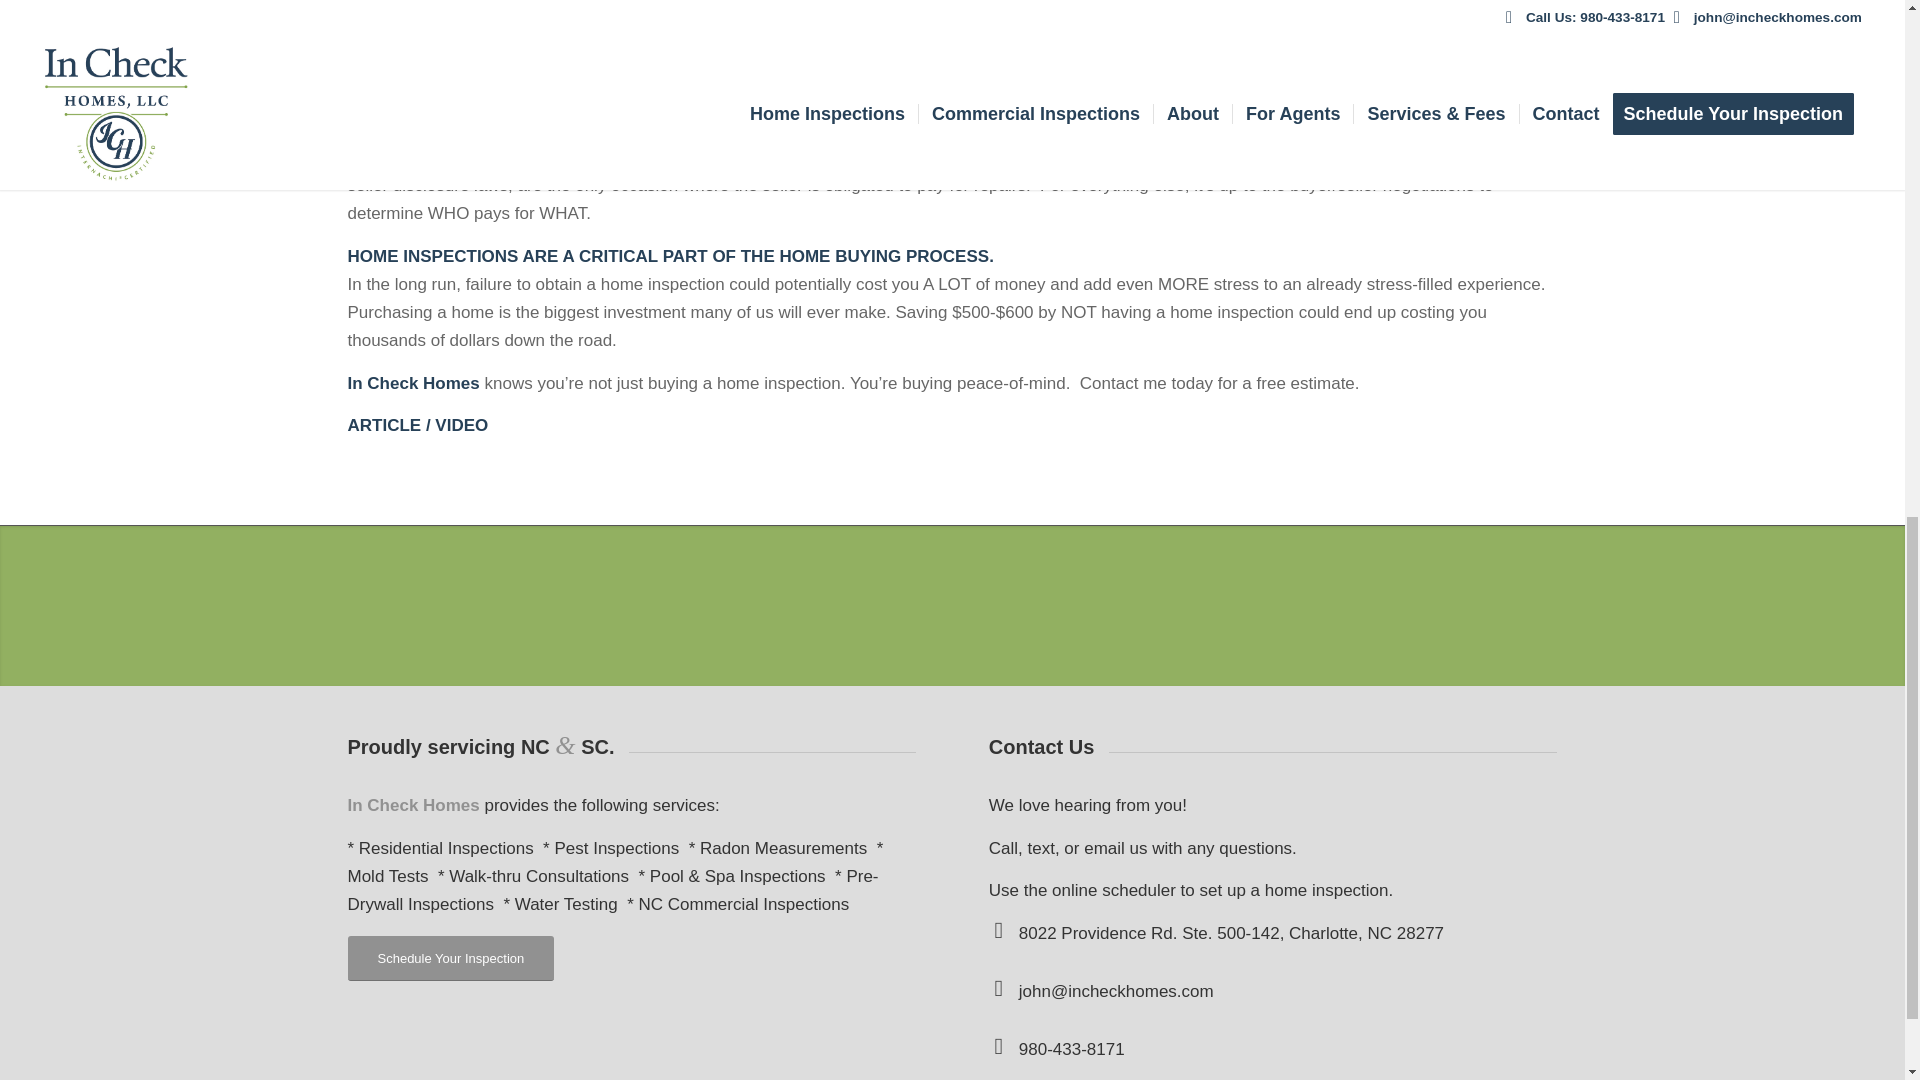 The width and height of the screenshot is (1920, 1080). Describe the element at coordinates (450, 958) in the screenshot. I see `Schedule Your Inspection` at that location.